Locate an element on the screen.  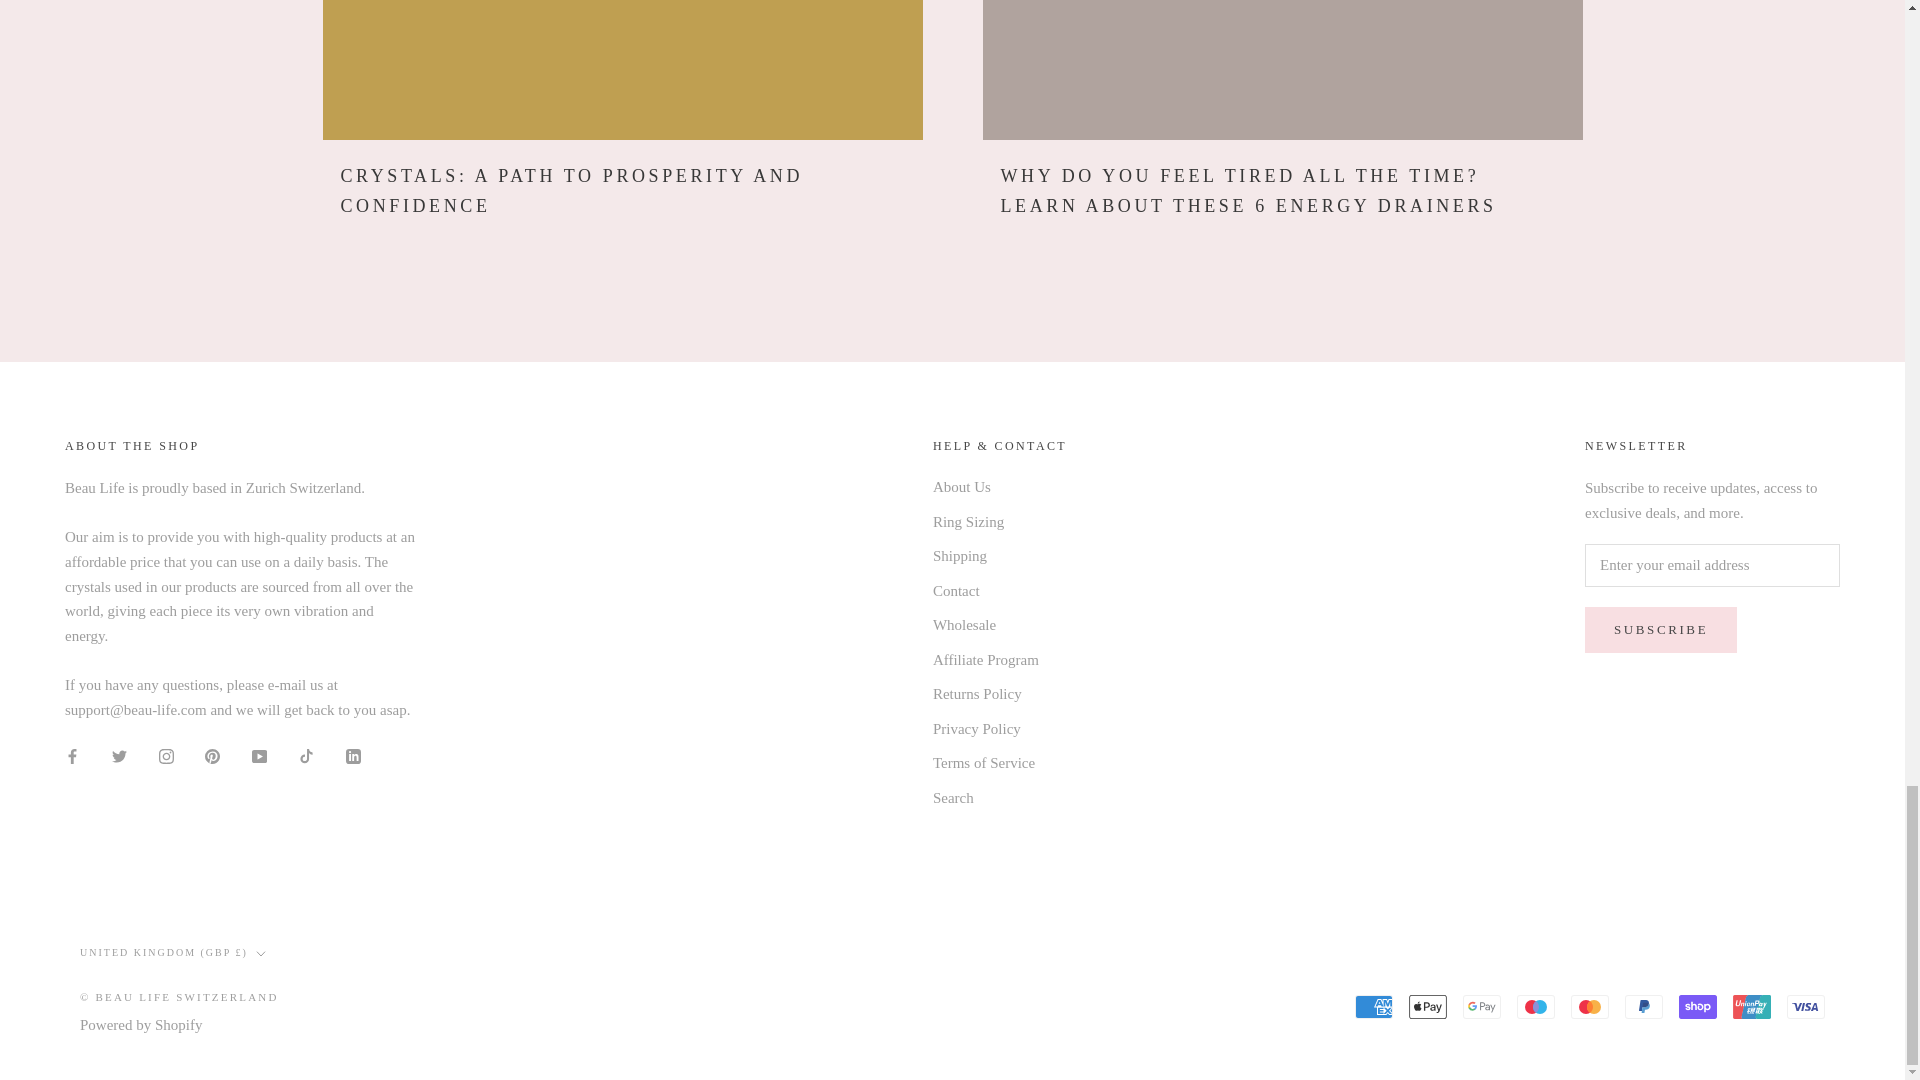
Maestro is located at coordinates (1536, 1006).